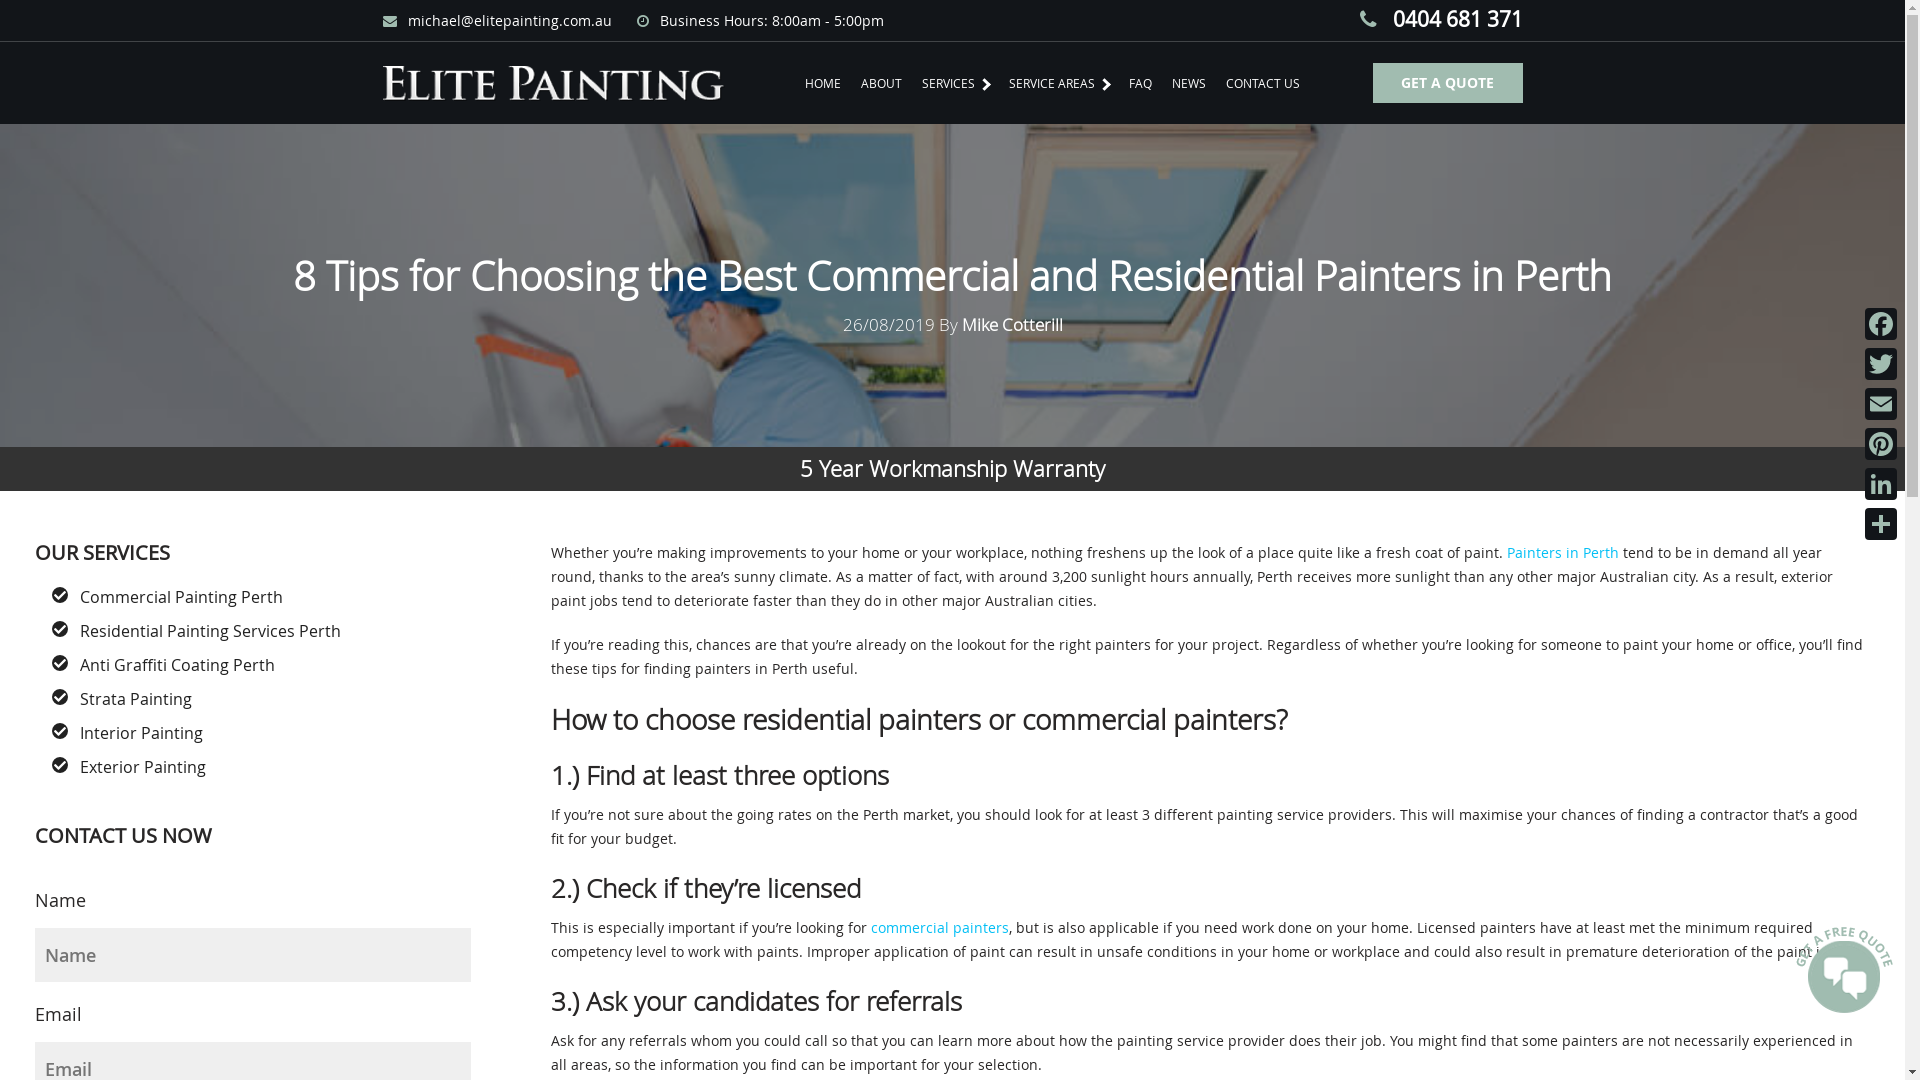 This screenshot has width=1920, height=1080. What do you see at coordinates (1263, 83) in the screenshot?
I see `CONTACT US` at bounding box center [1263, 83].